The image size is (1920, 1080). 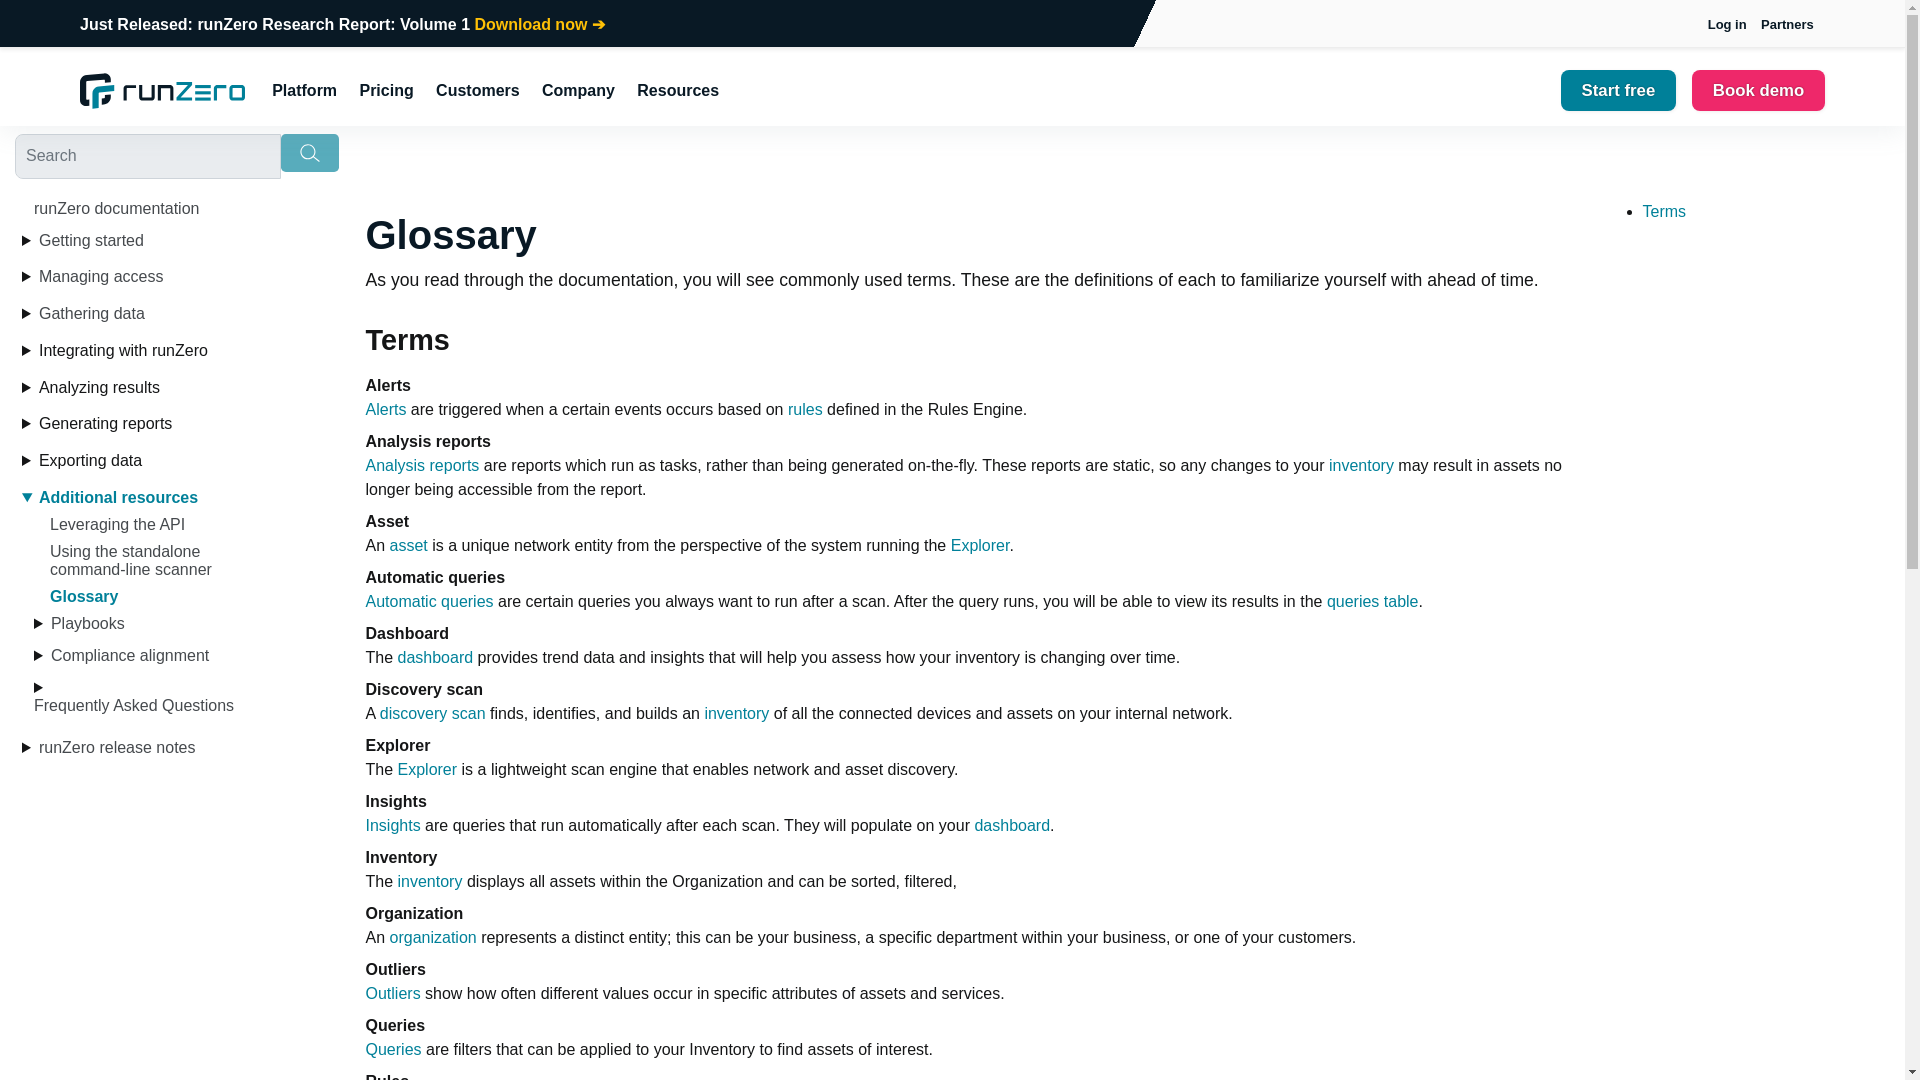 What do you see at coordinates (1787, 24) in the screenshot?
I see `Partners` at bounding box center [1787, 24].